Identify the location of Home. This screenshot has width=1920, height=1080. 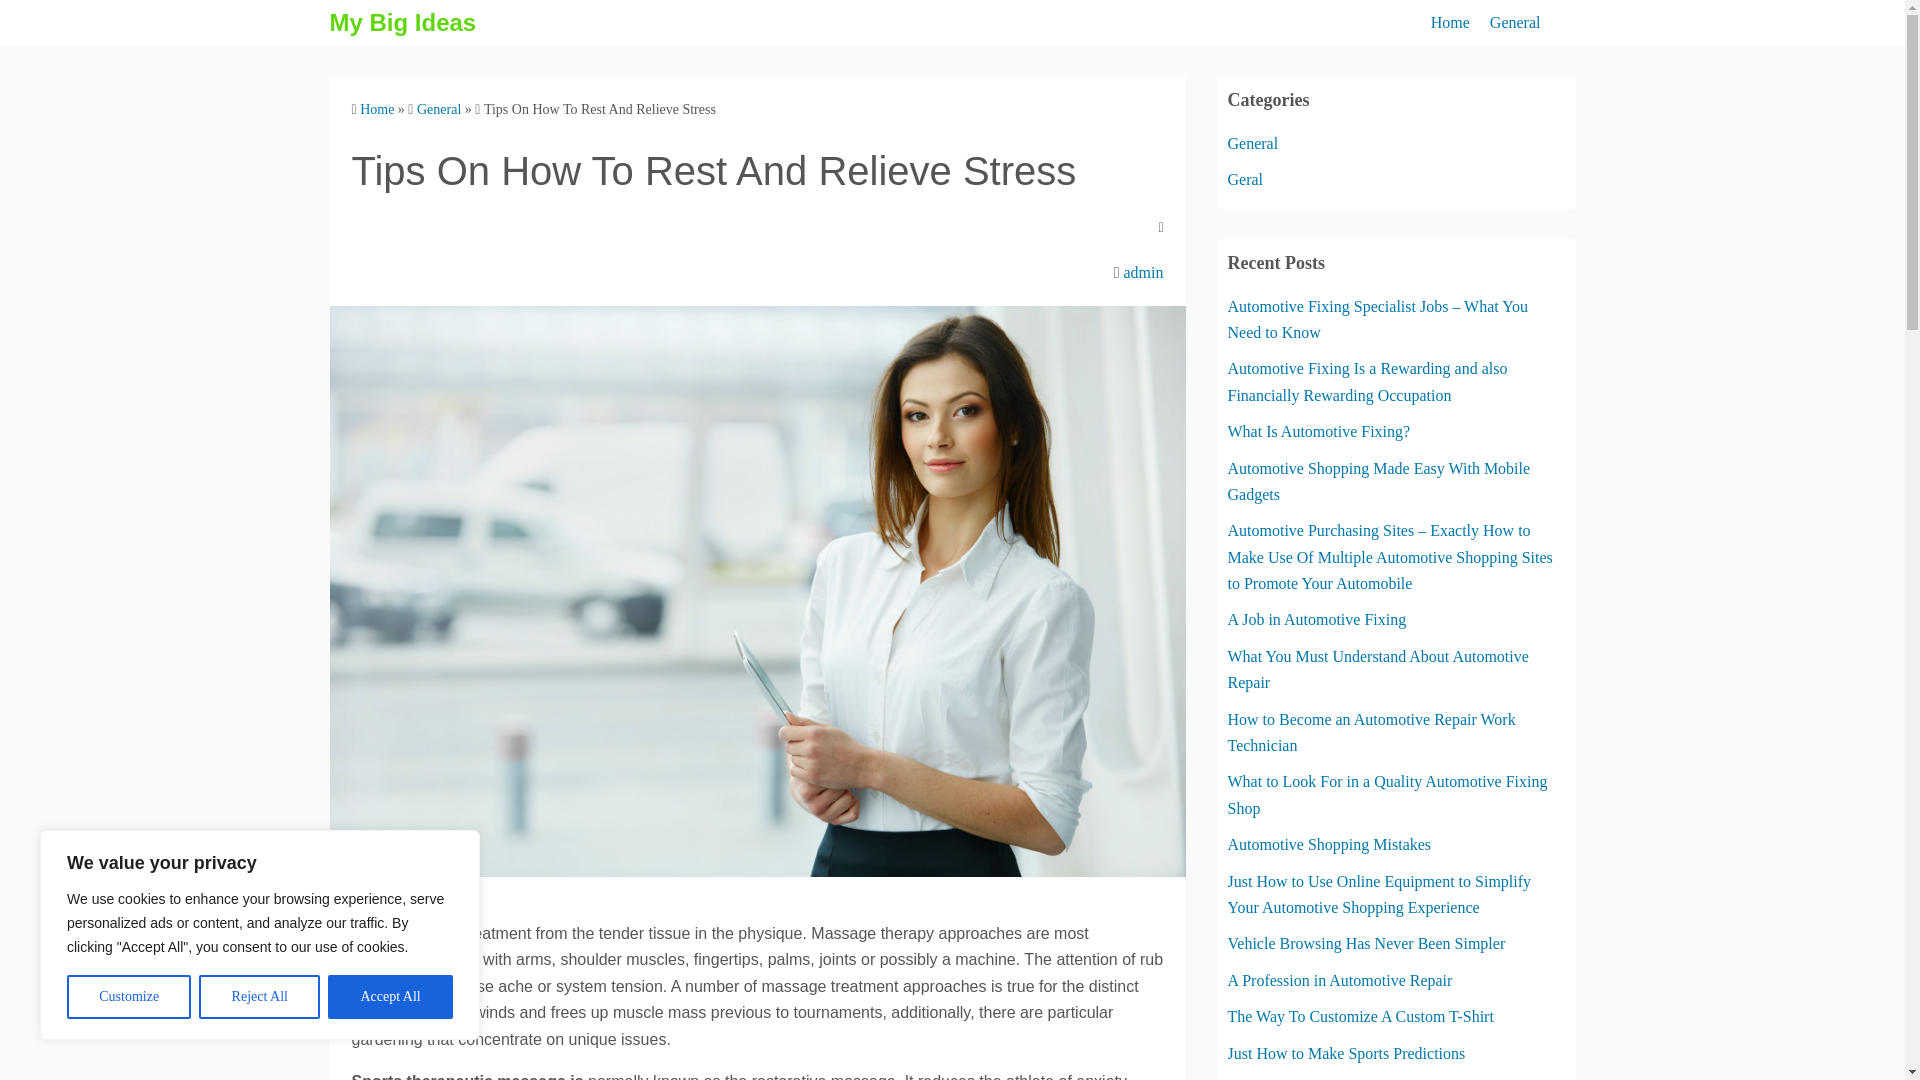
(376, 108).